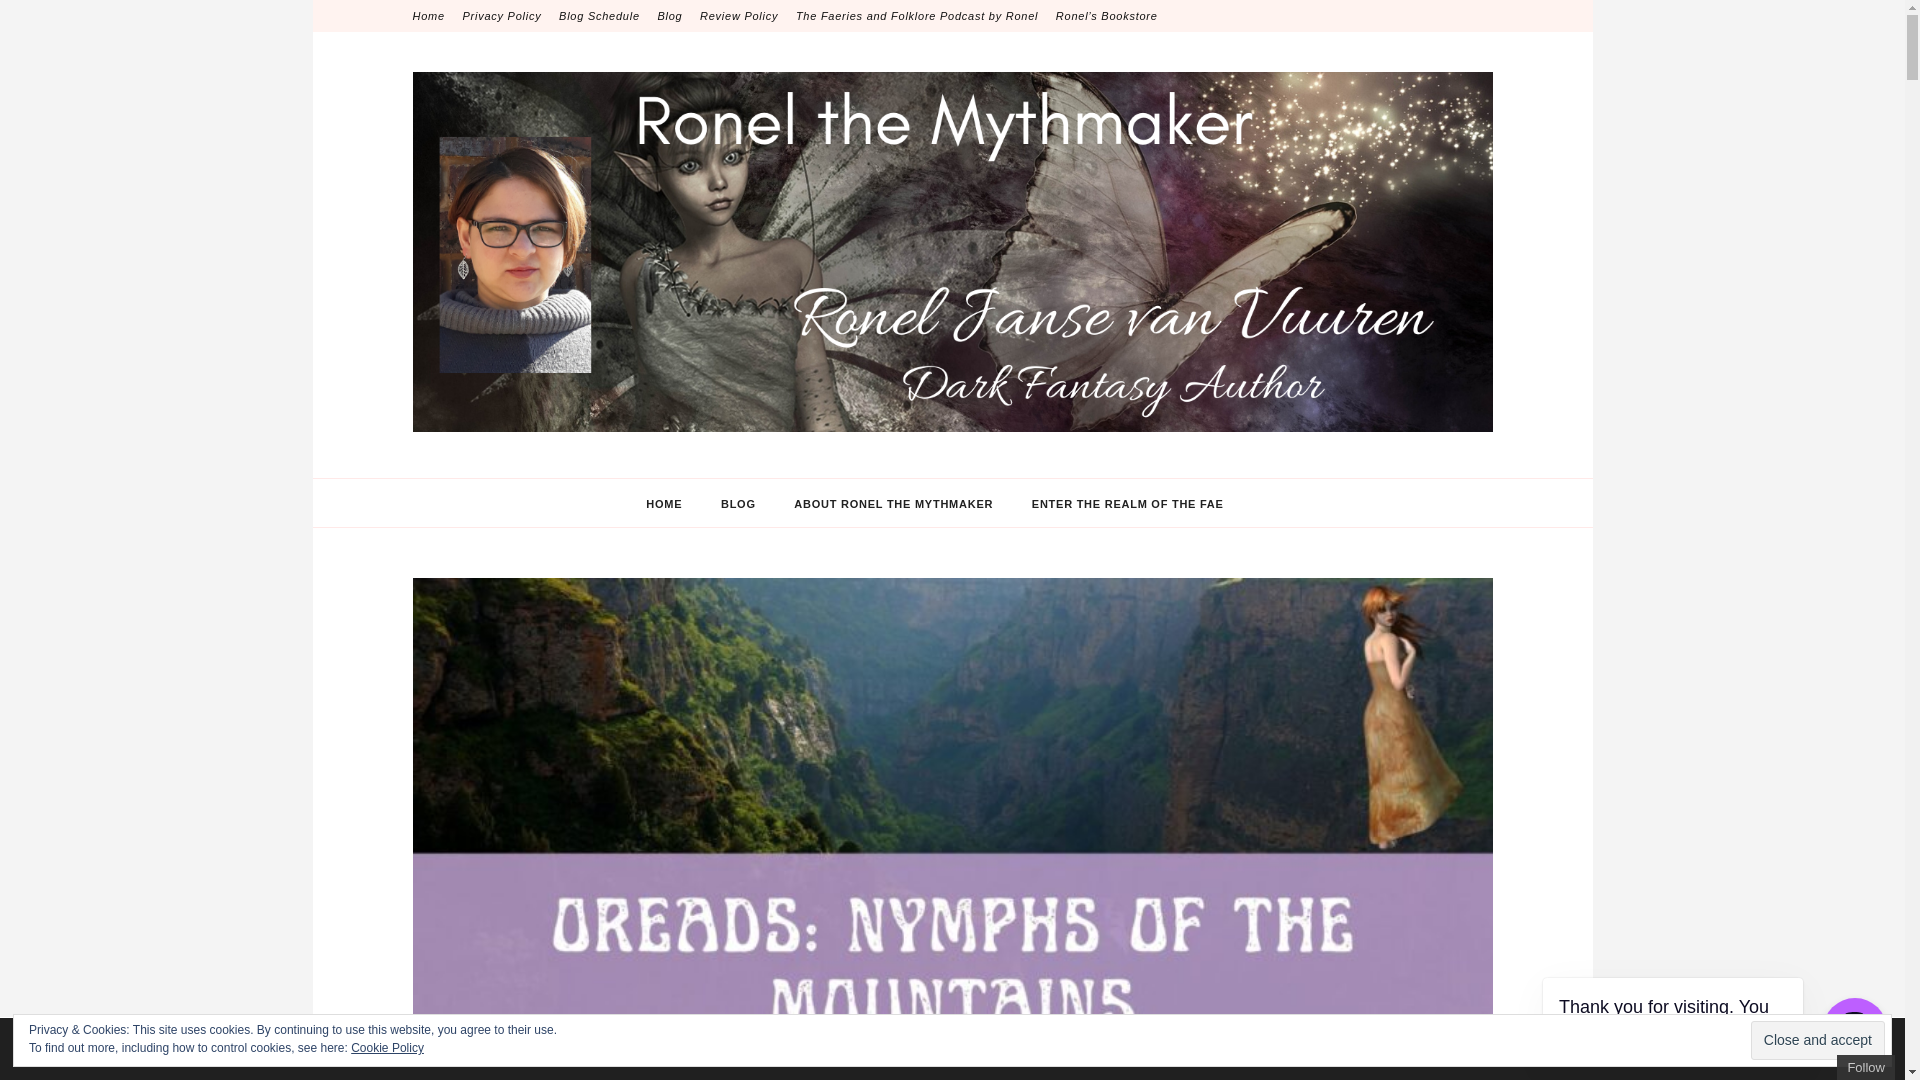 The width and height of the screenshot is (1920, 1080). I want to click on Home, so click(428, 16).